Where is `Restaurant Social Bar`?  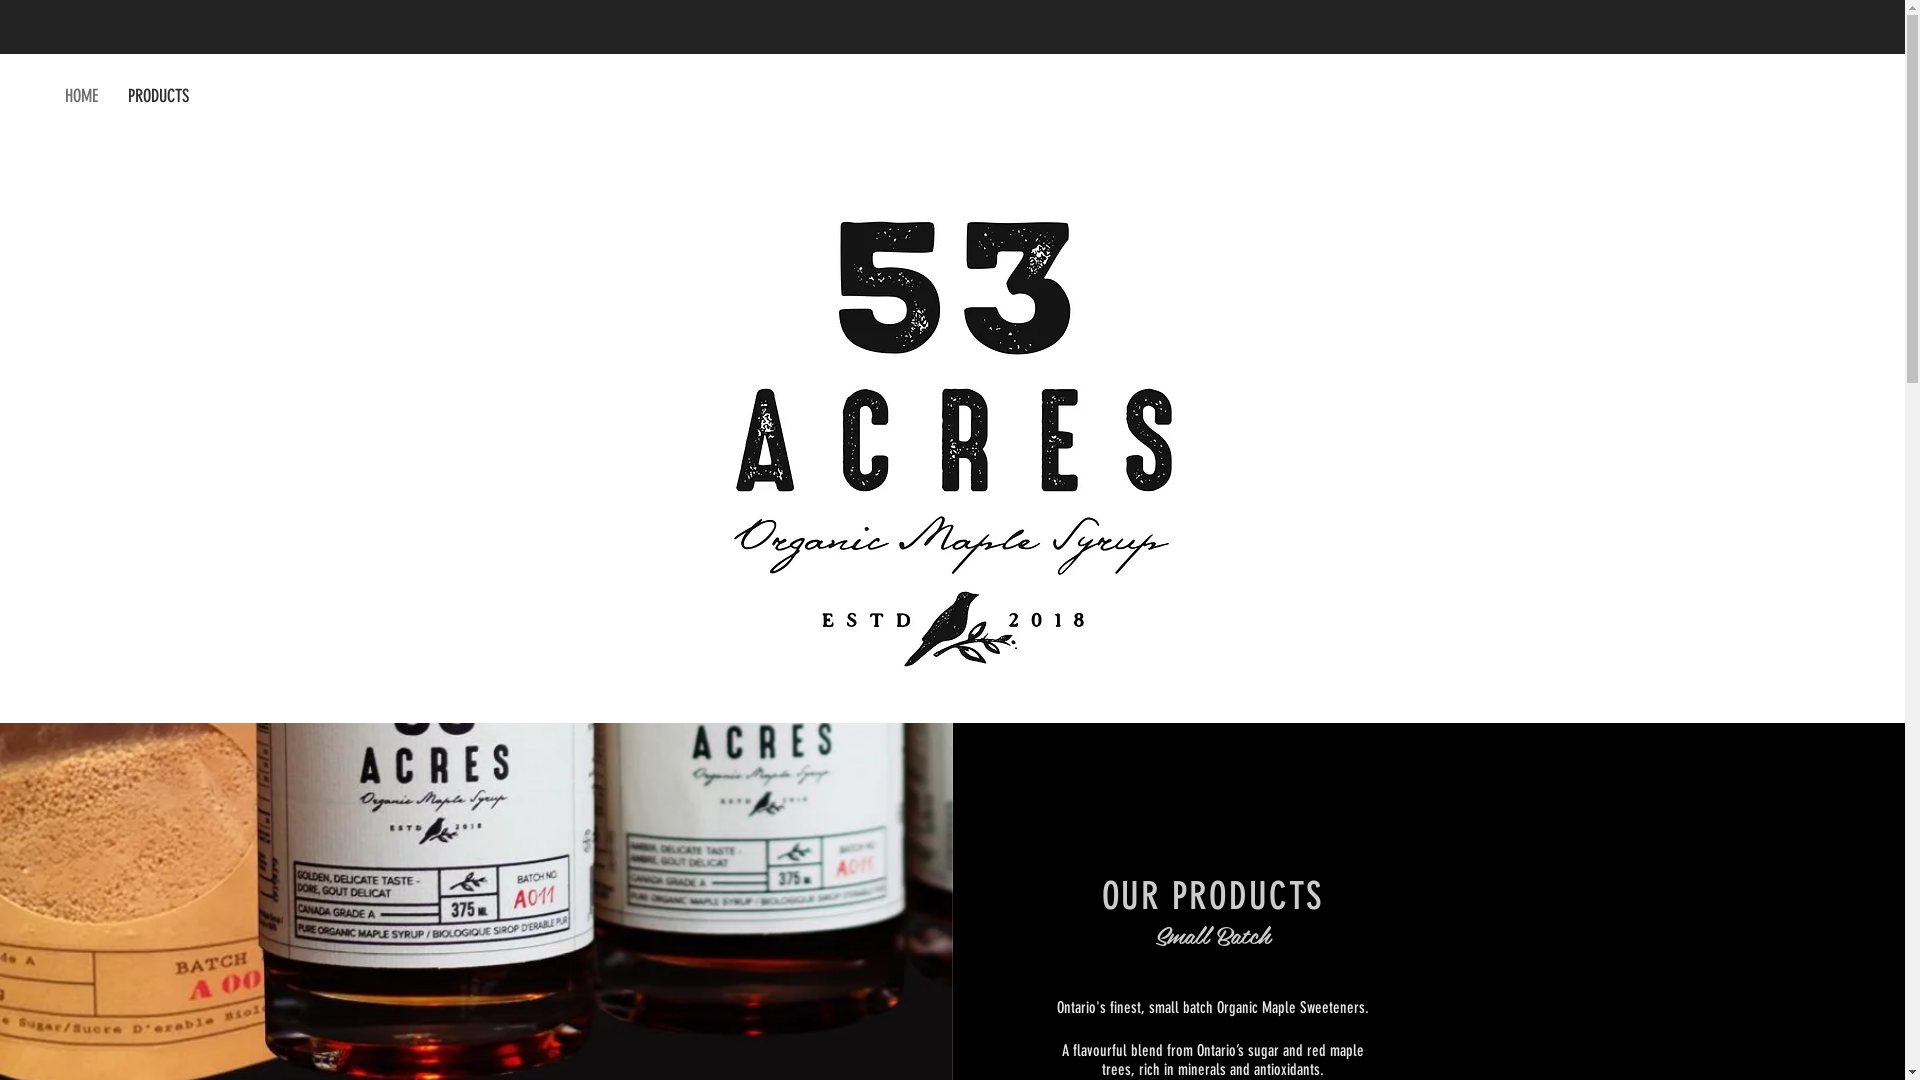
Restaurant Social Bar is located at coordinates (1768, 96).